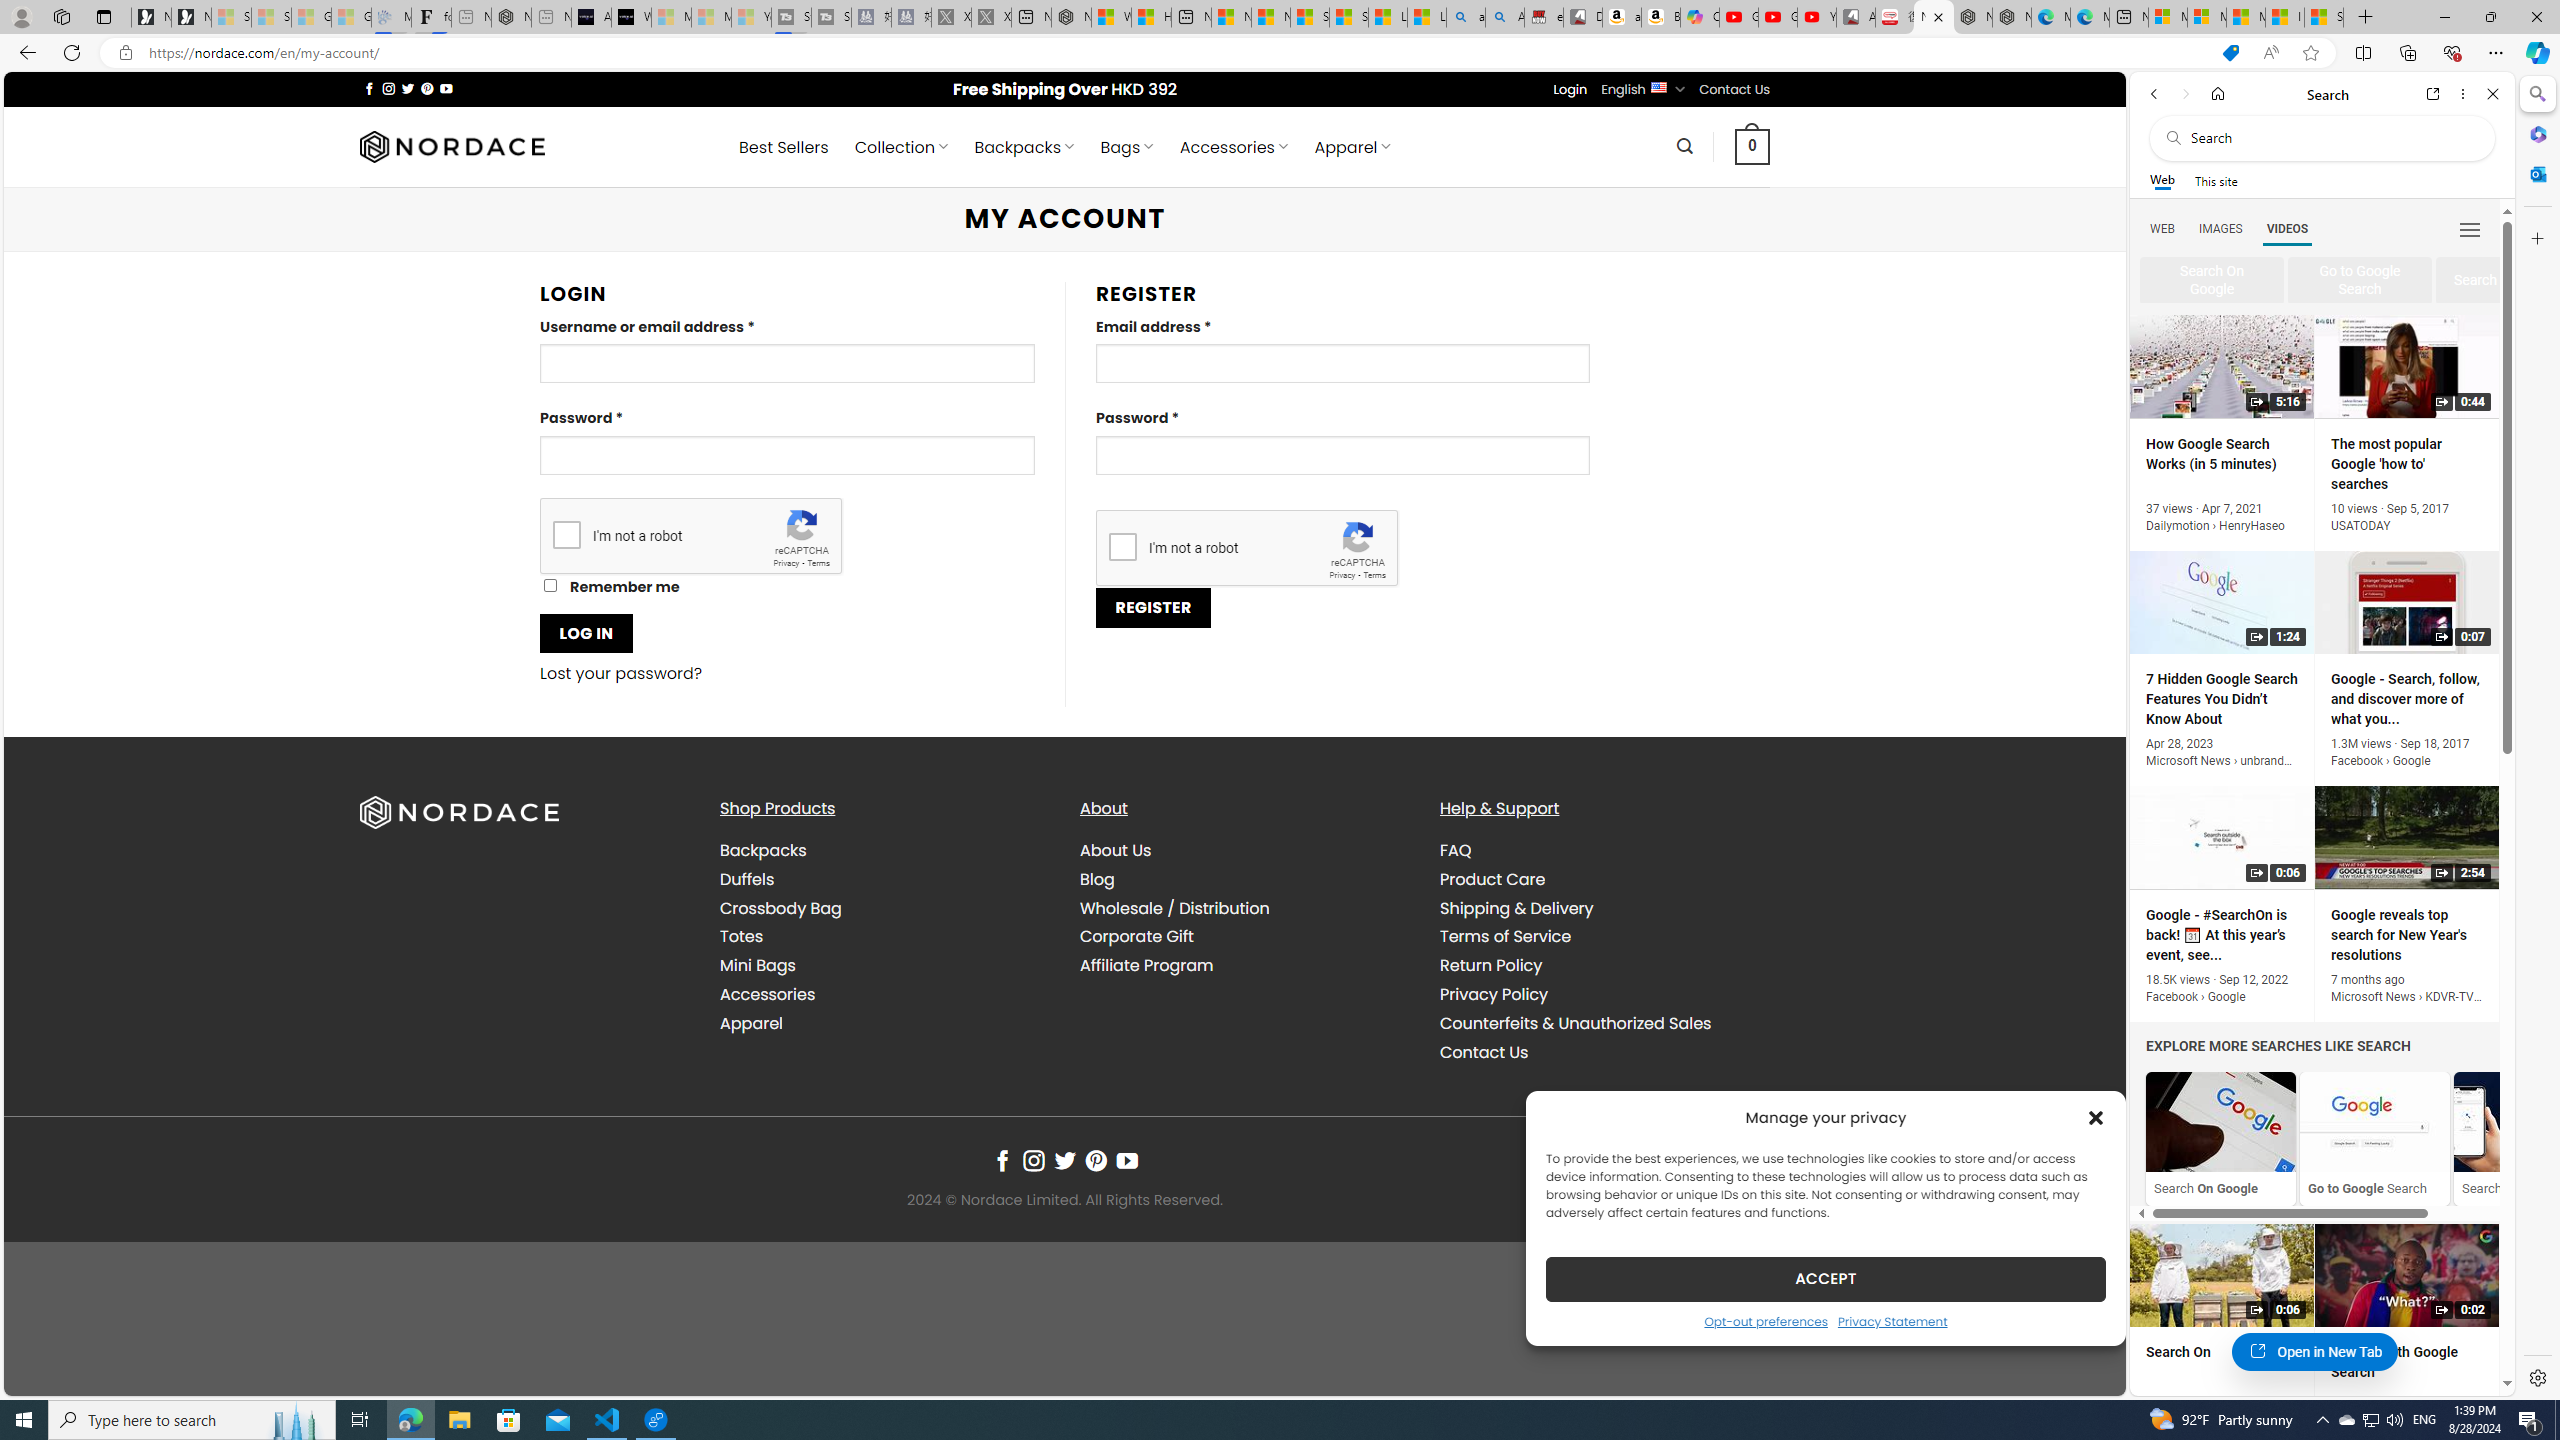 Image resolution: width=2560 pixels, height=1440 pixels. What do you see at coordinates (884, 878) in the screenshot?
I see `Duffels` at bounding box center [884, 878].